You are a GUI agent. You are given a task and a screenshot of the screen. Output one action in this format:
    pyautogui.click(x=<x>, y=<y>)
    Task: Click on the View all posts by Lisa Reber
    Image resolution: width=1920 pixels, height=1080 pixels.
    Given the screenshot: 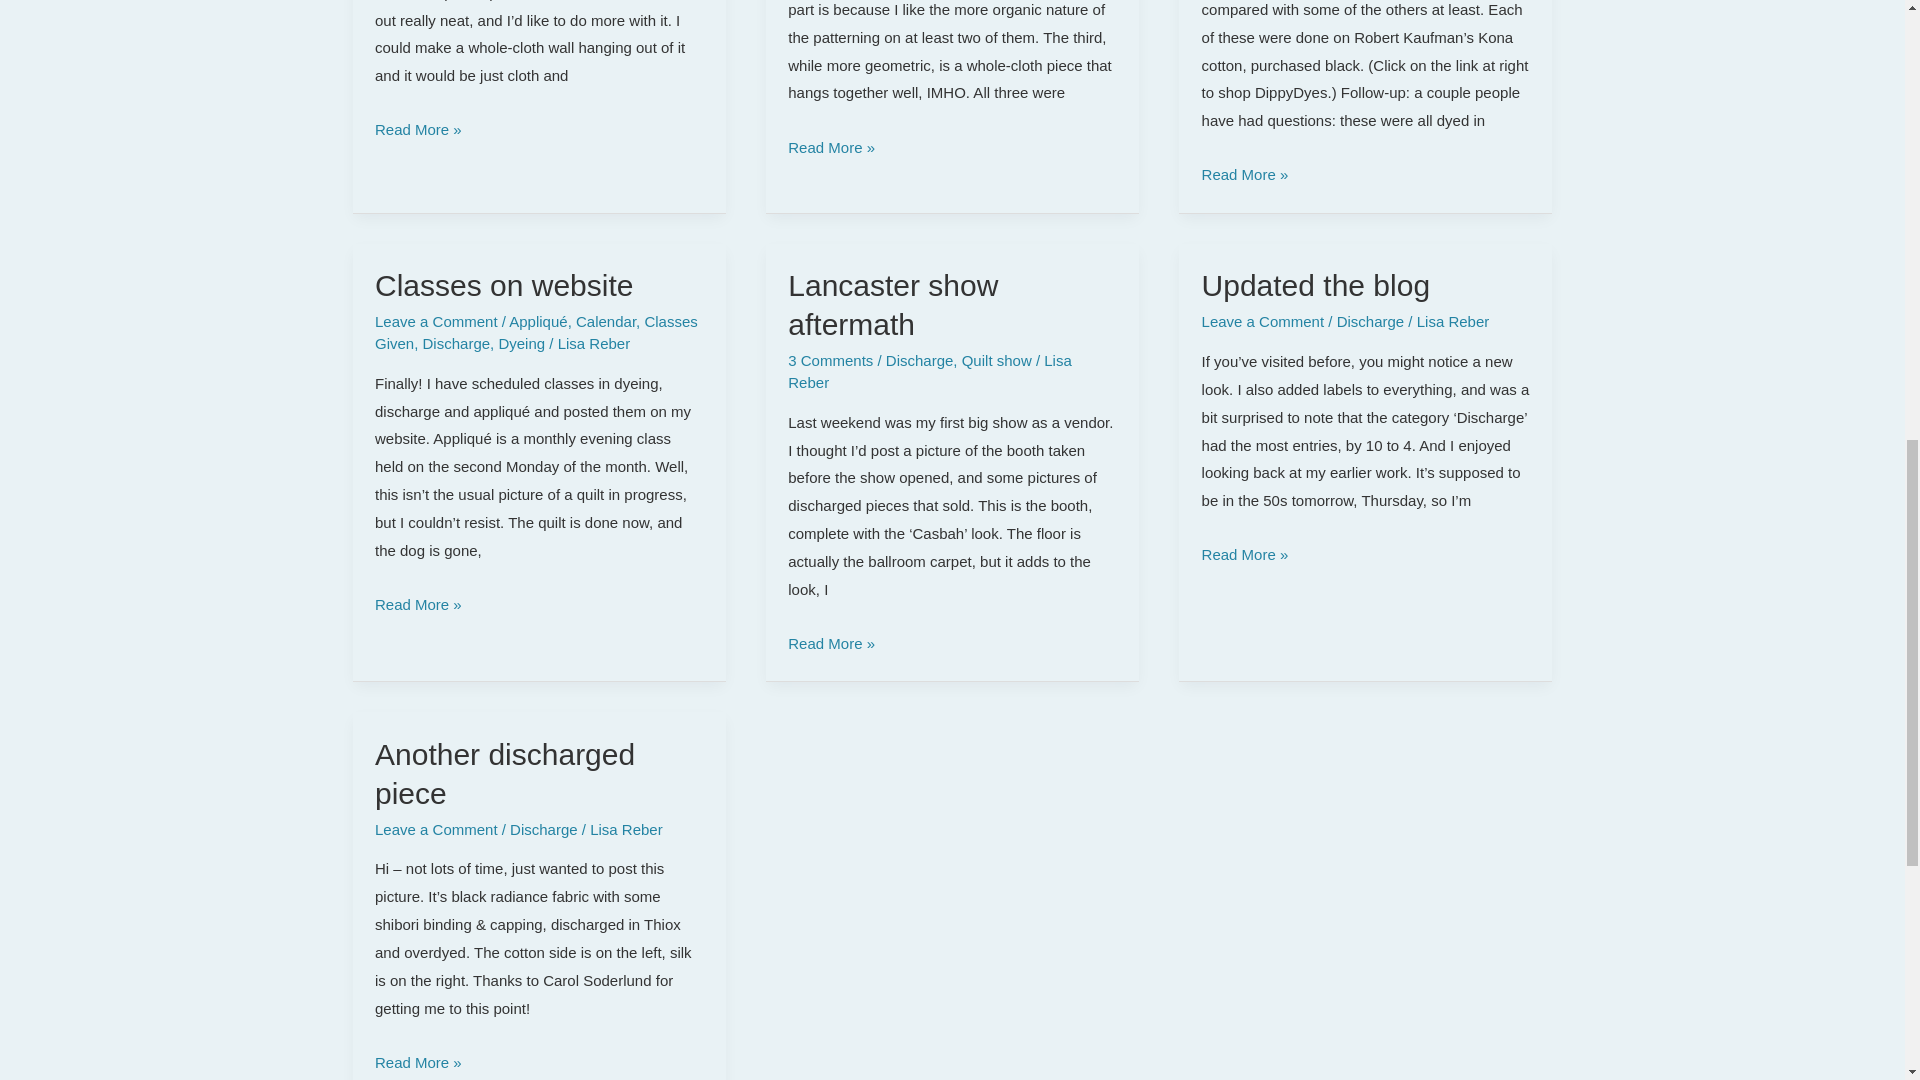 What is the action you would take?
    pyautogui.click(x=594, y=343)
    